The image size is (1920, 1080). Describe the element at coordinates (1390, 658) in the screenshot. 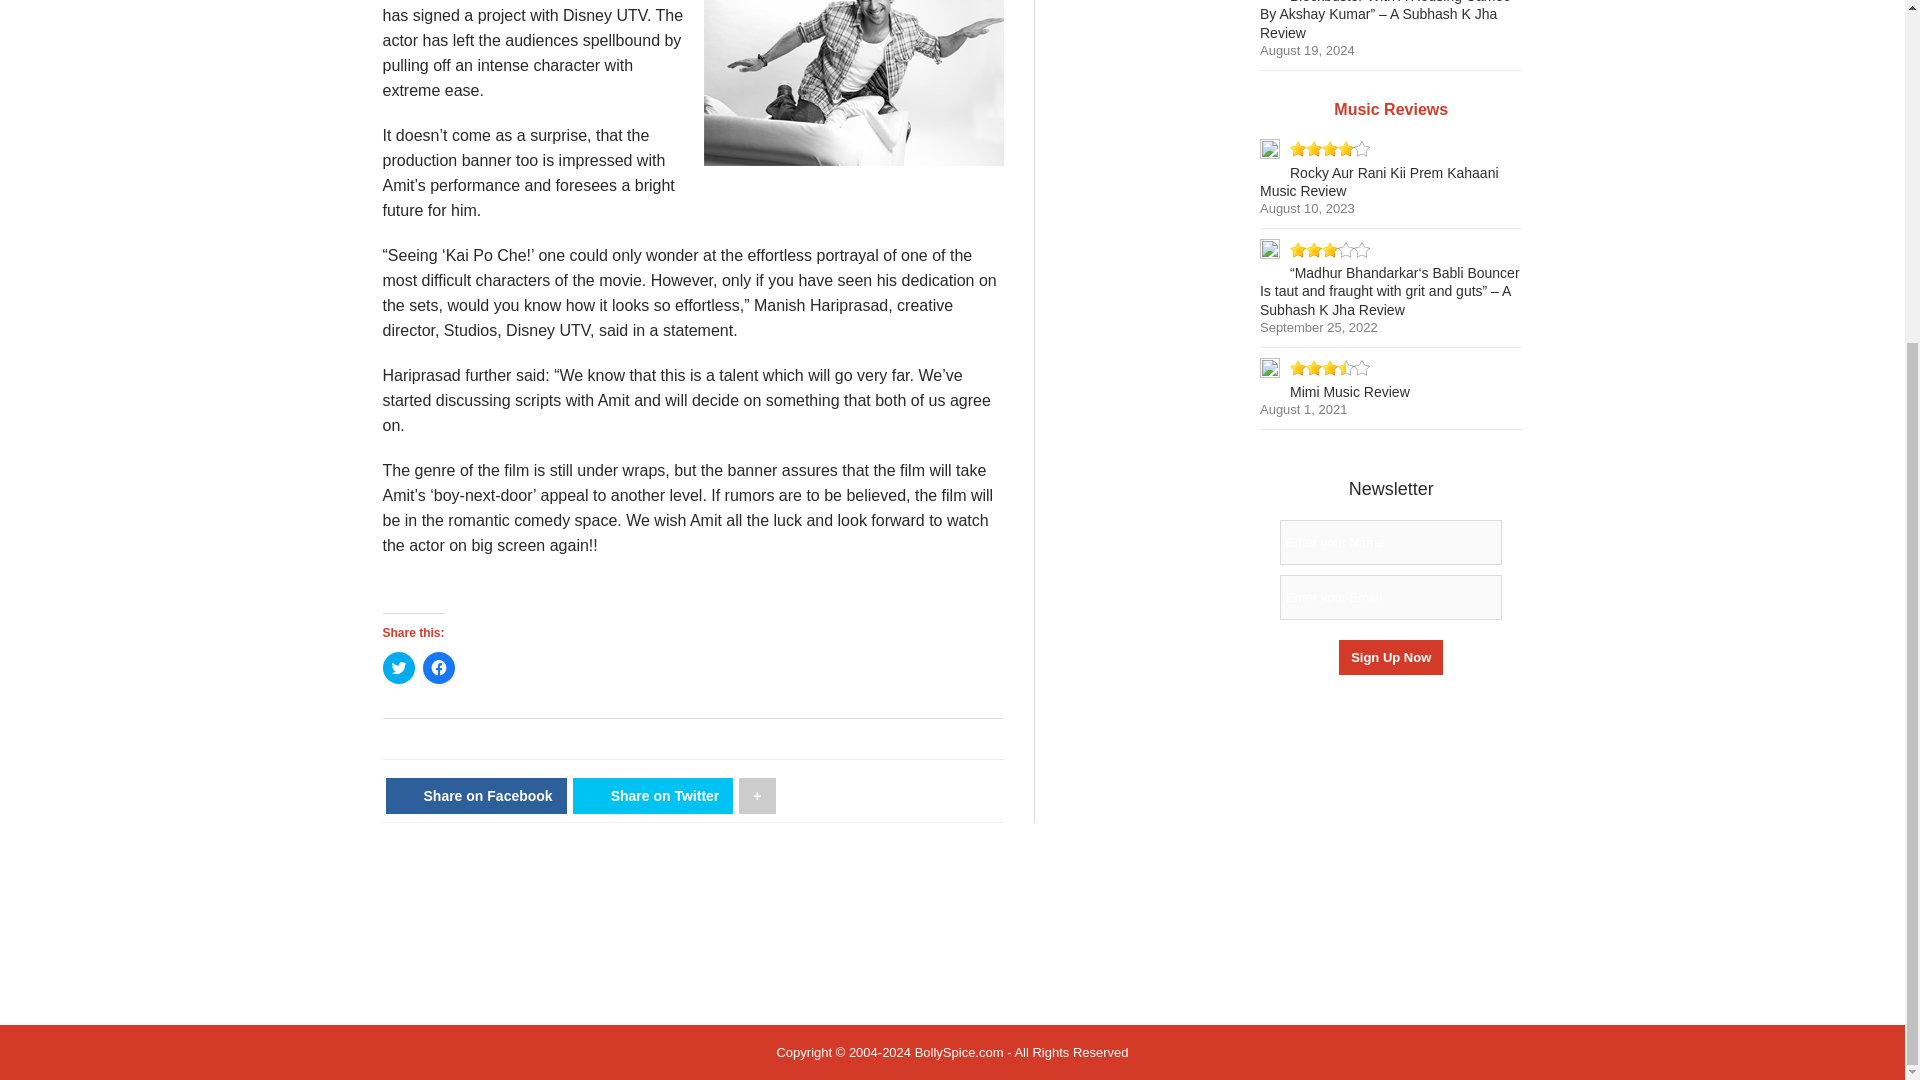

I see `Sign Up Now` at that location.